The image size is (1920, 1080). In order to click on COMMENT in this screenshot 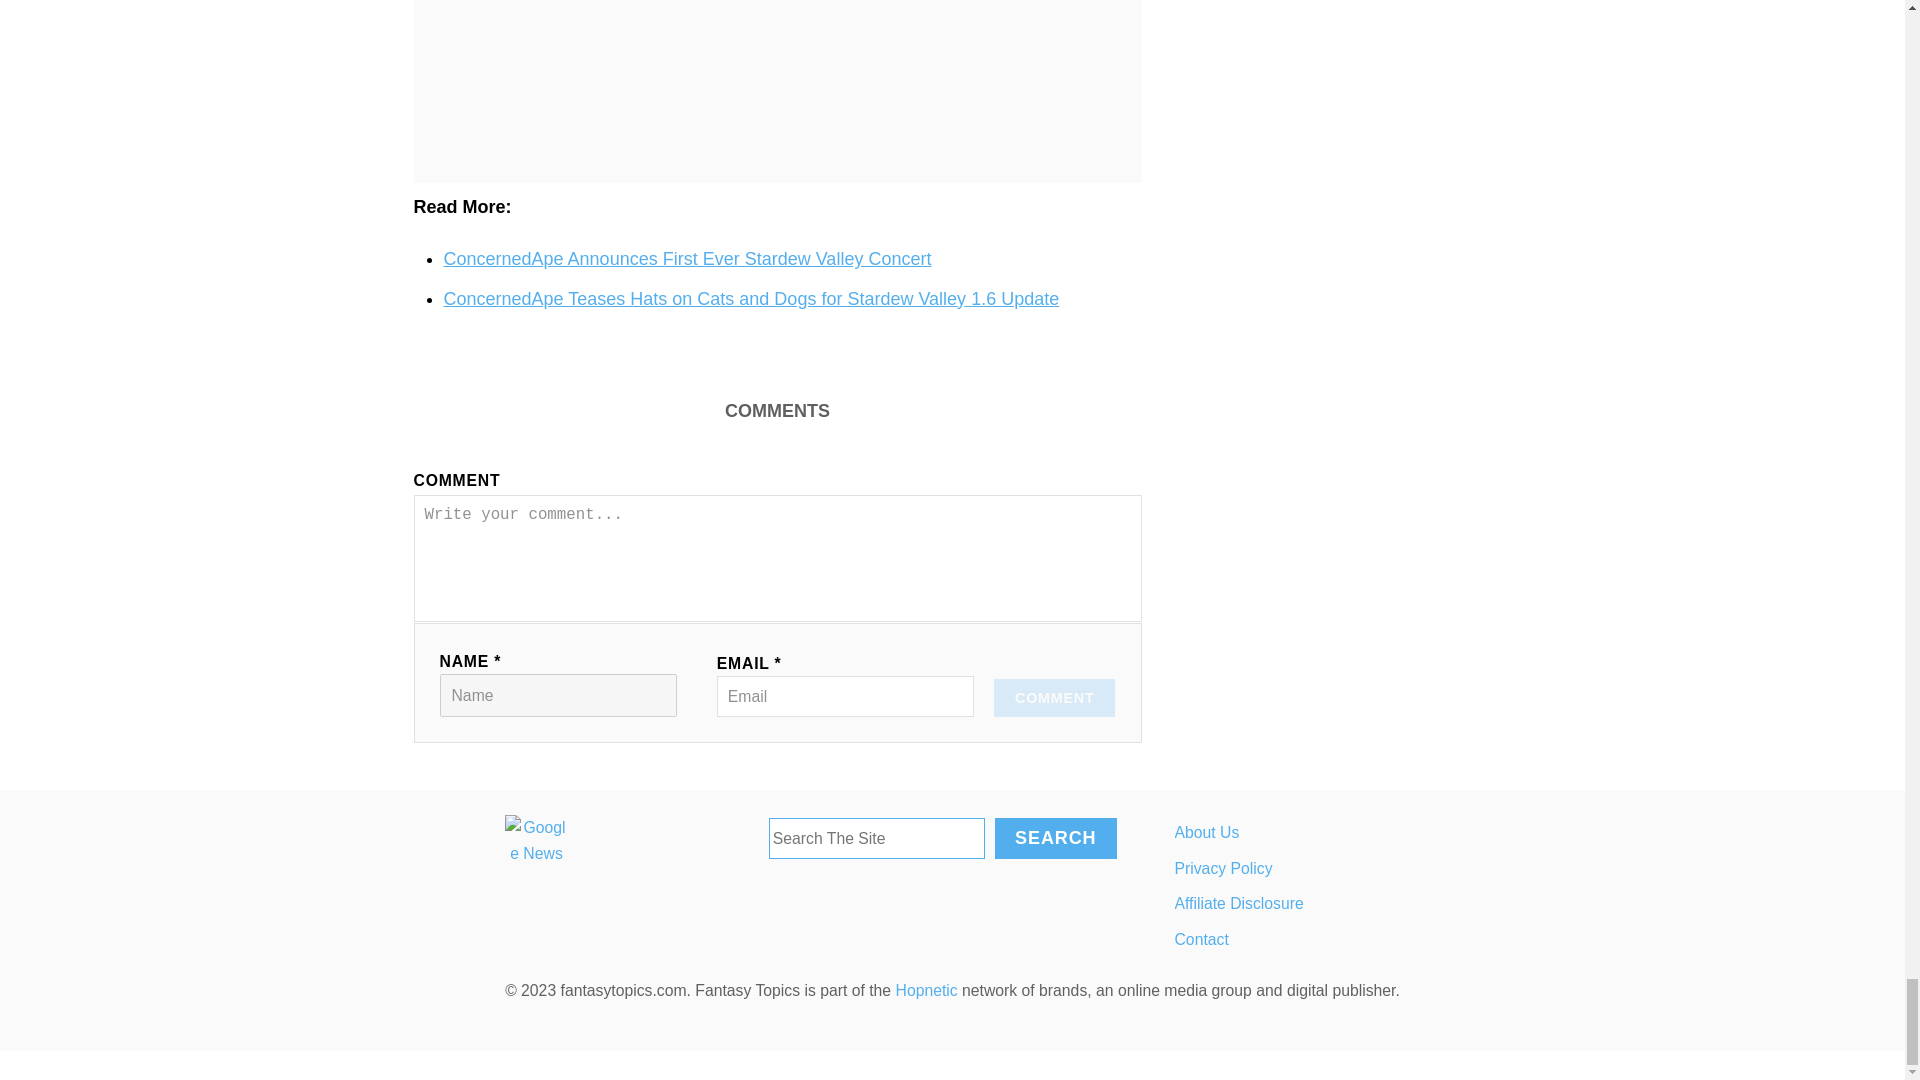, I will do `click(1054, 698)`.